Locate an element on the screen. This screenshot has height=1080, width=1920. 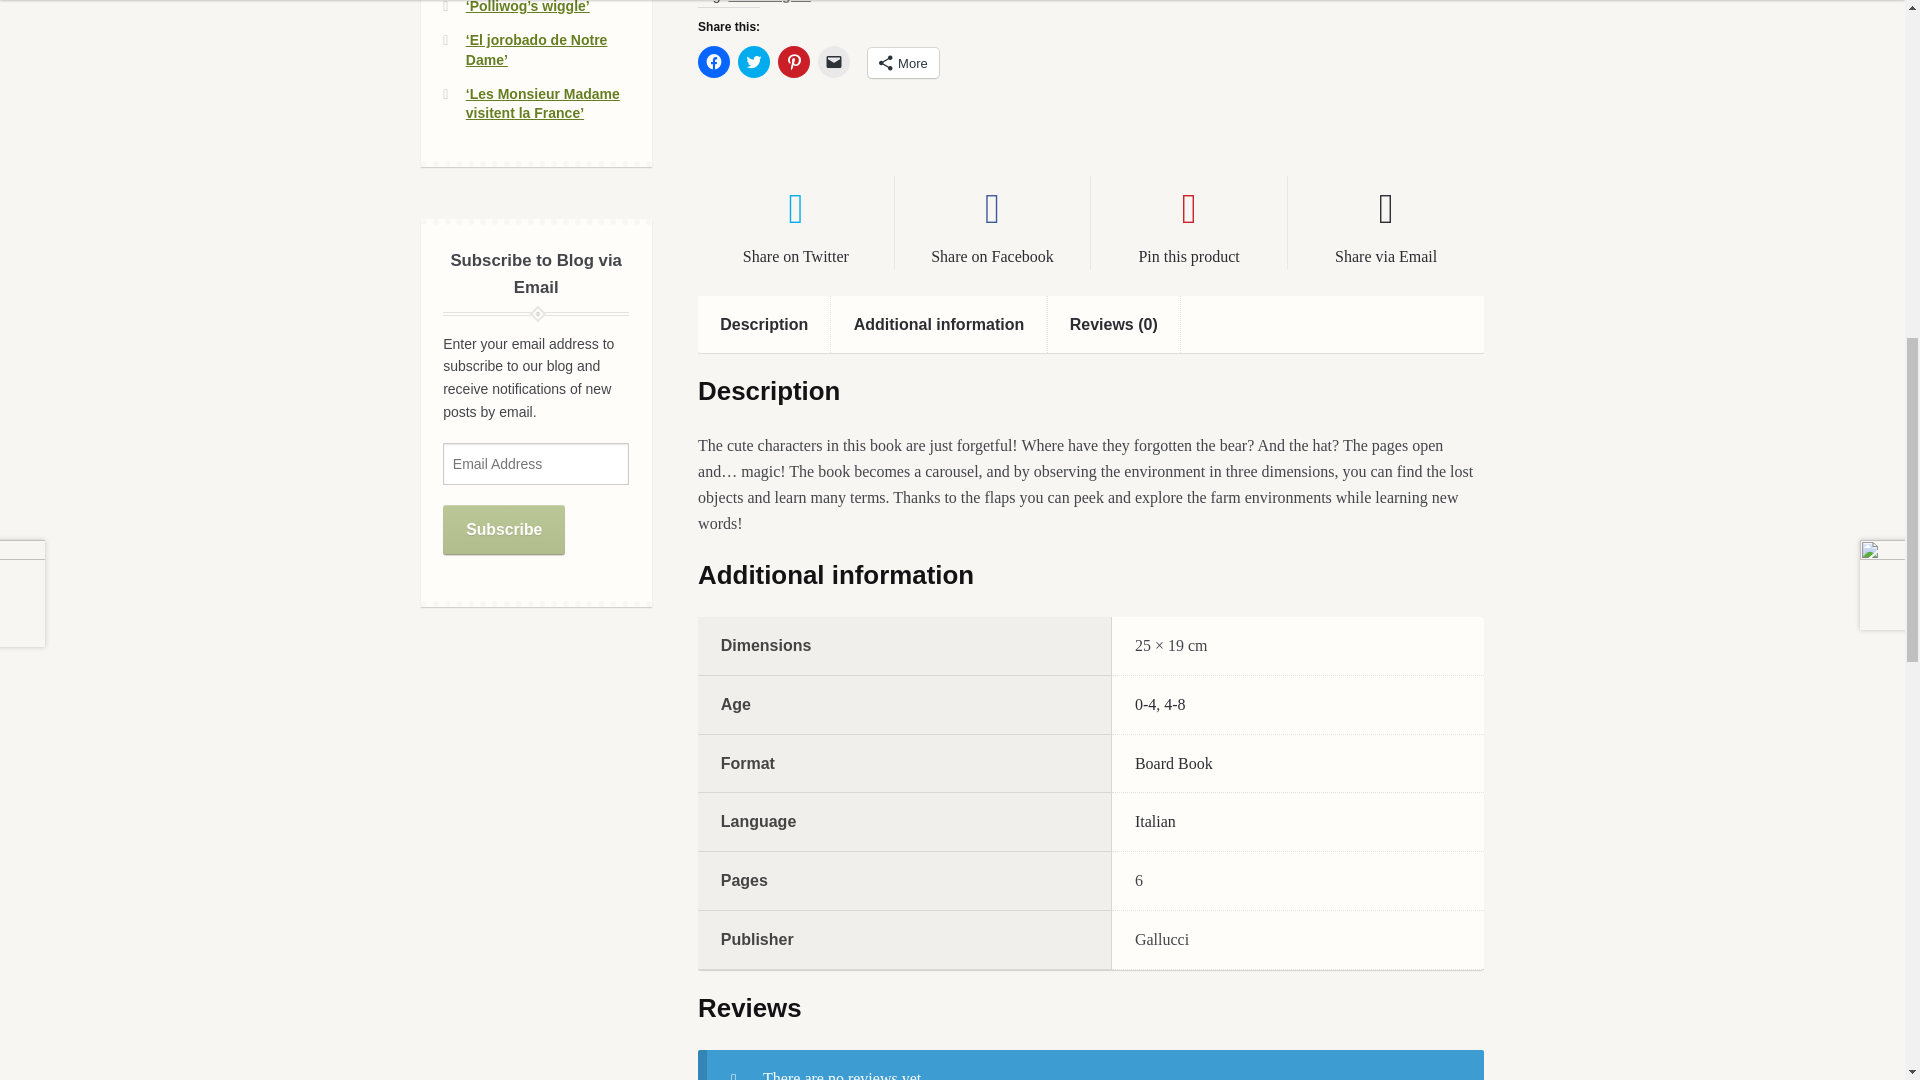
Click to share on Pinterest is located at coordinates (794, 62).